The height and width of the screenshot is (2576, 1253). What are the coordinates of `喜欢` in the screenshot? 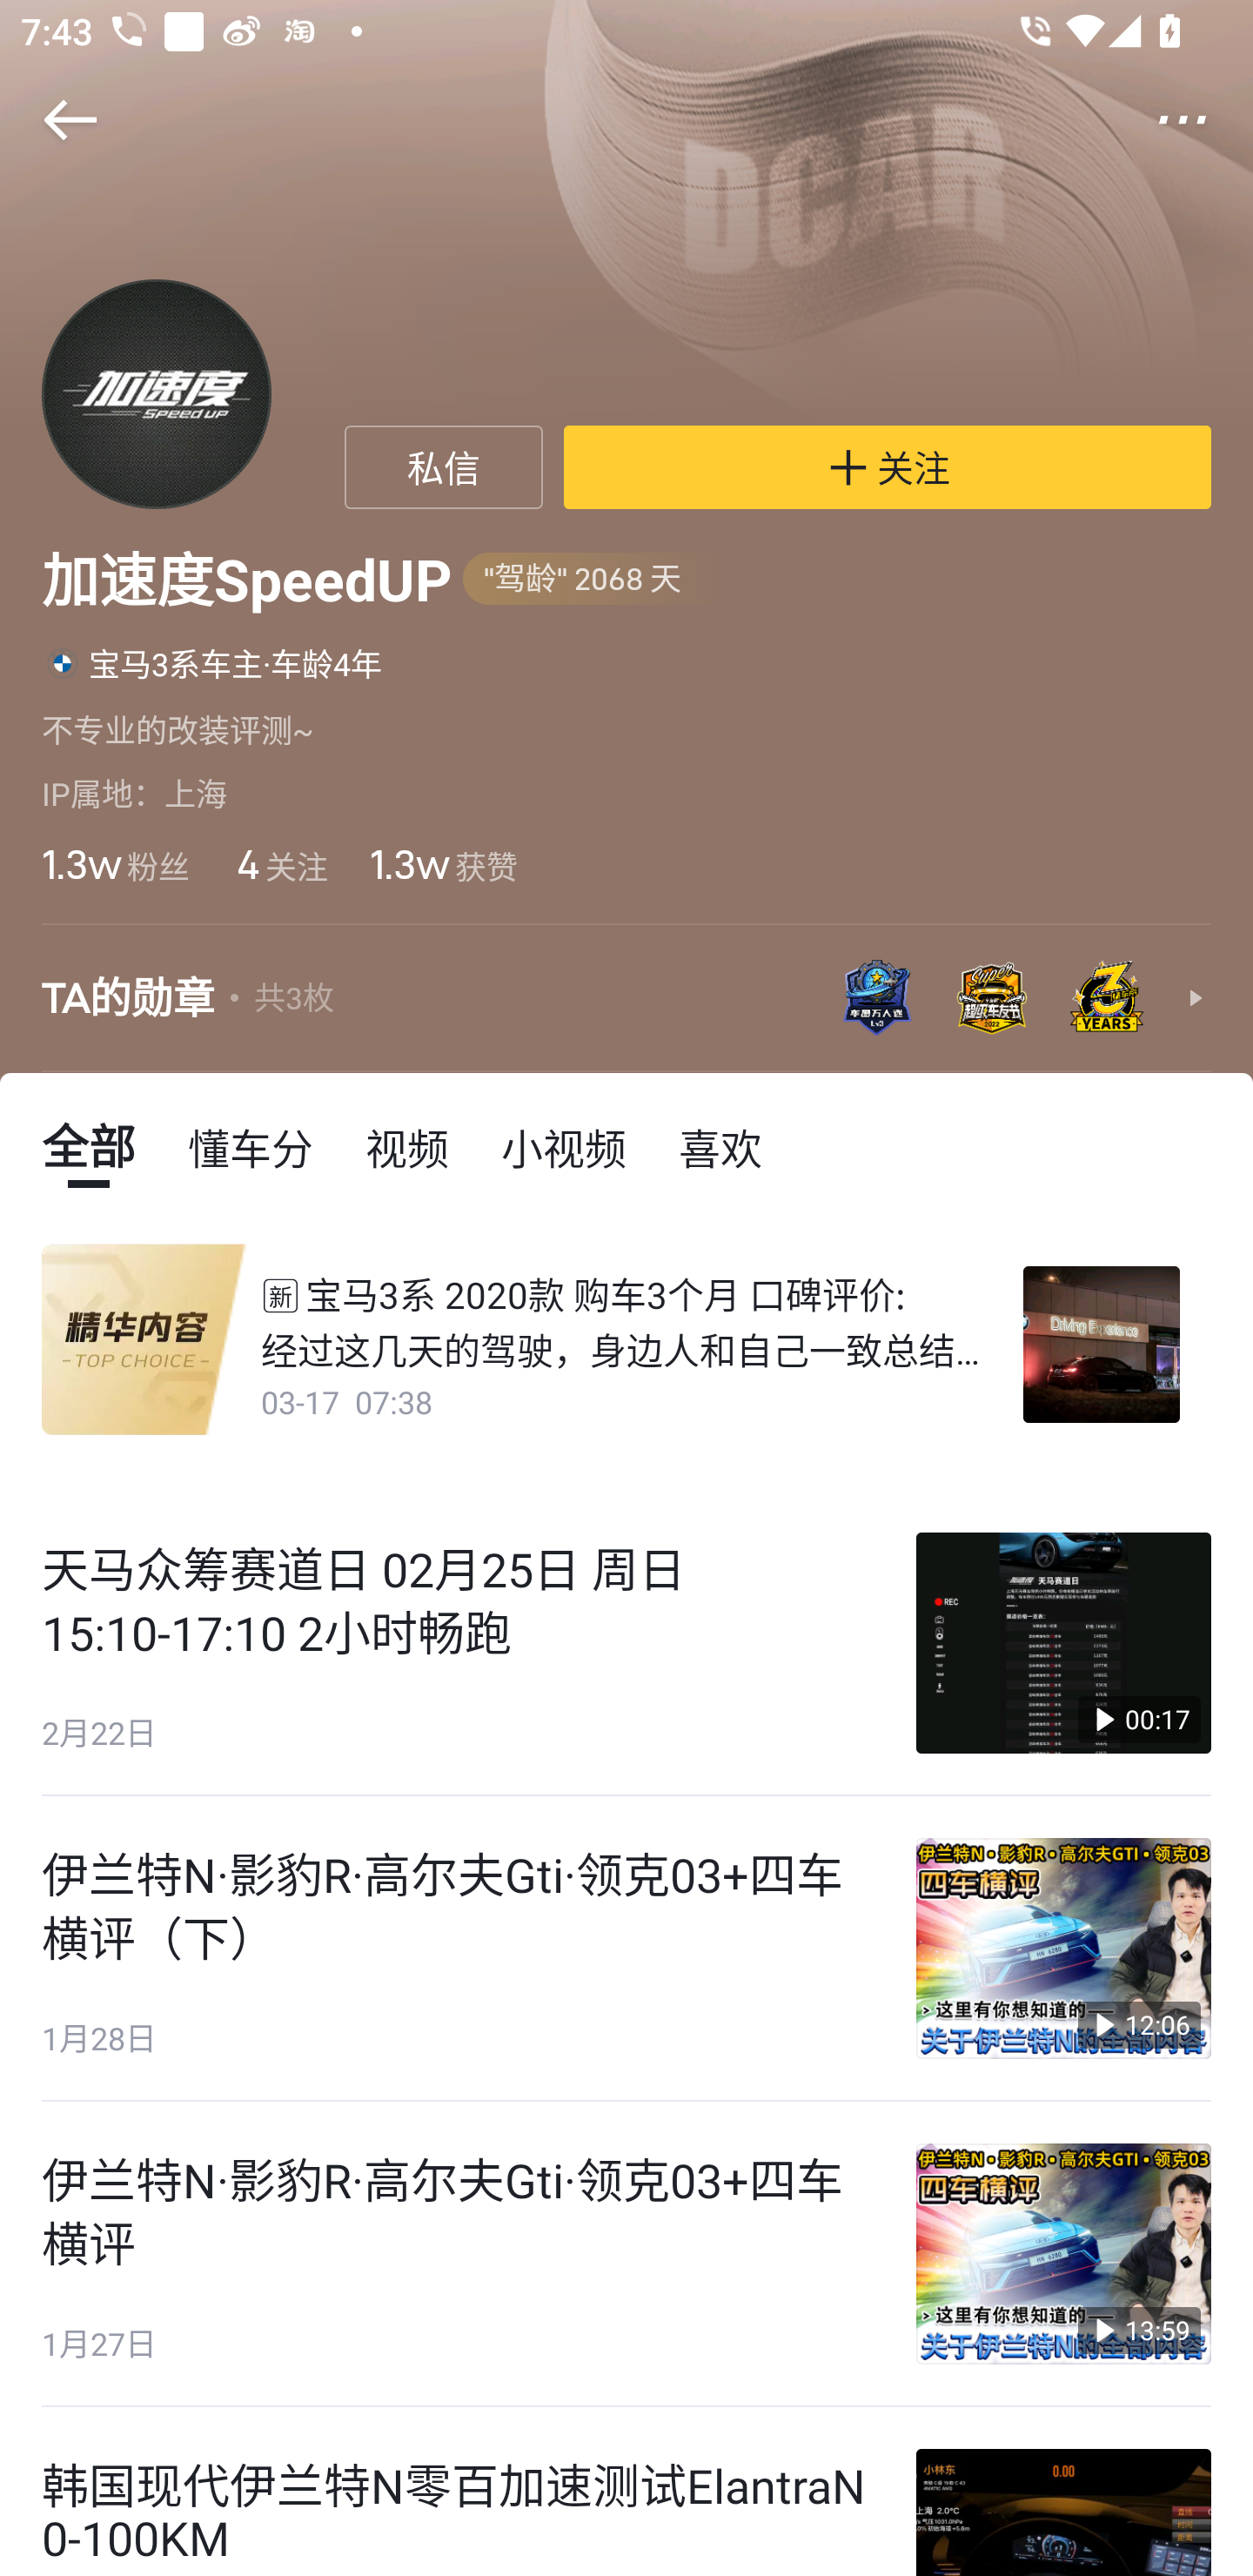 It's located at (720, 1146).